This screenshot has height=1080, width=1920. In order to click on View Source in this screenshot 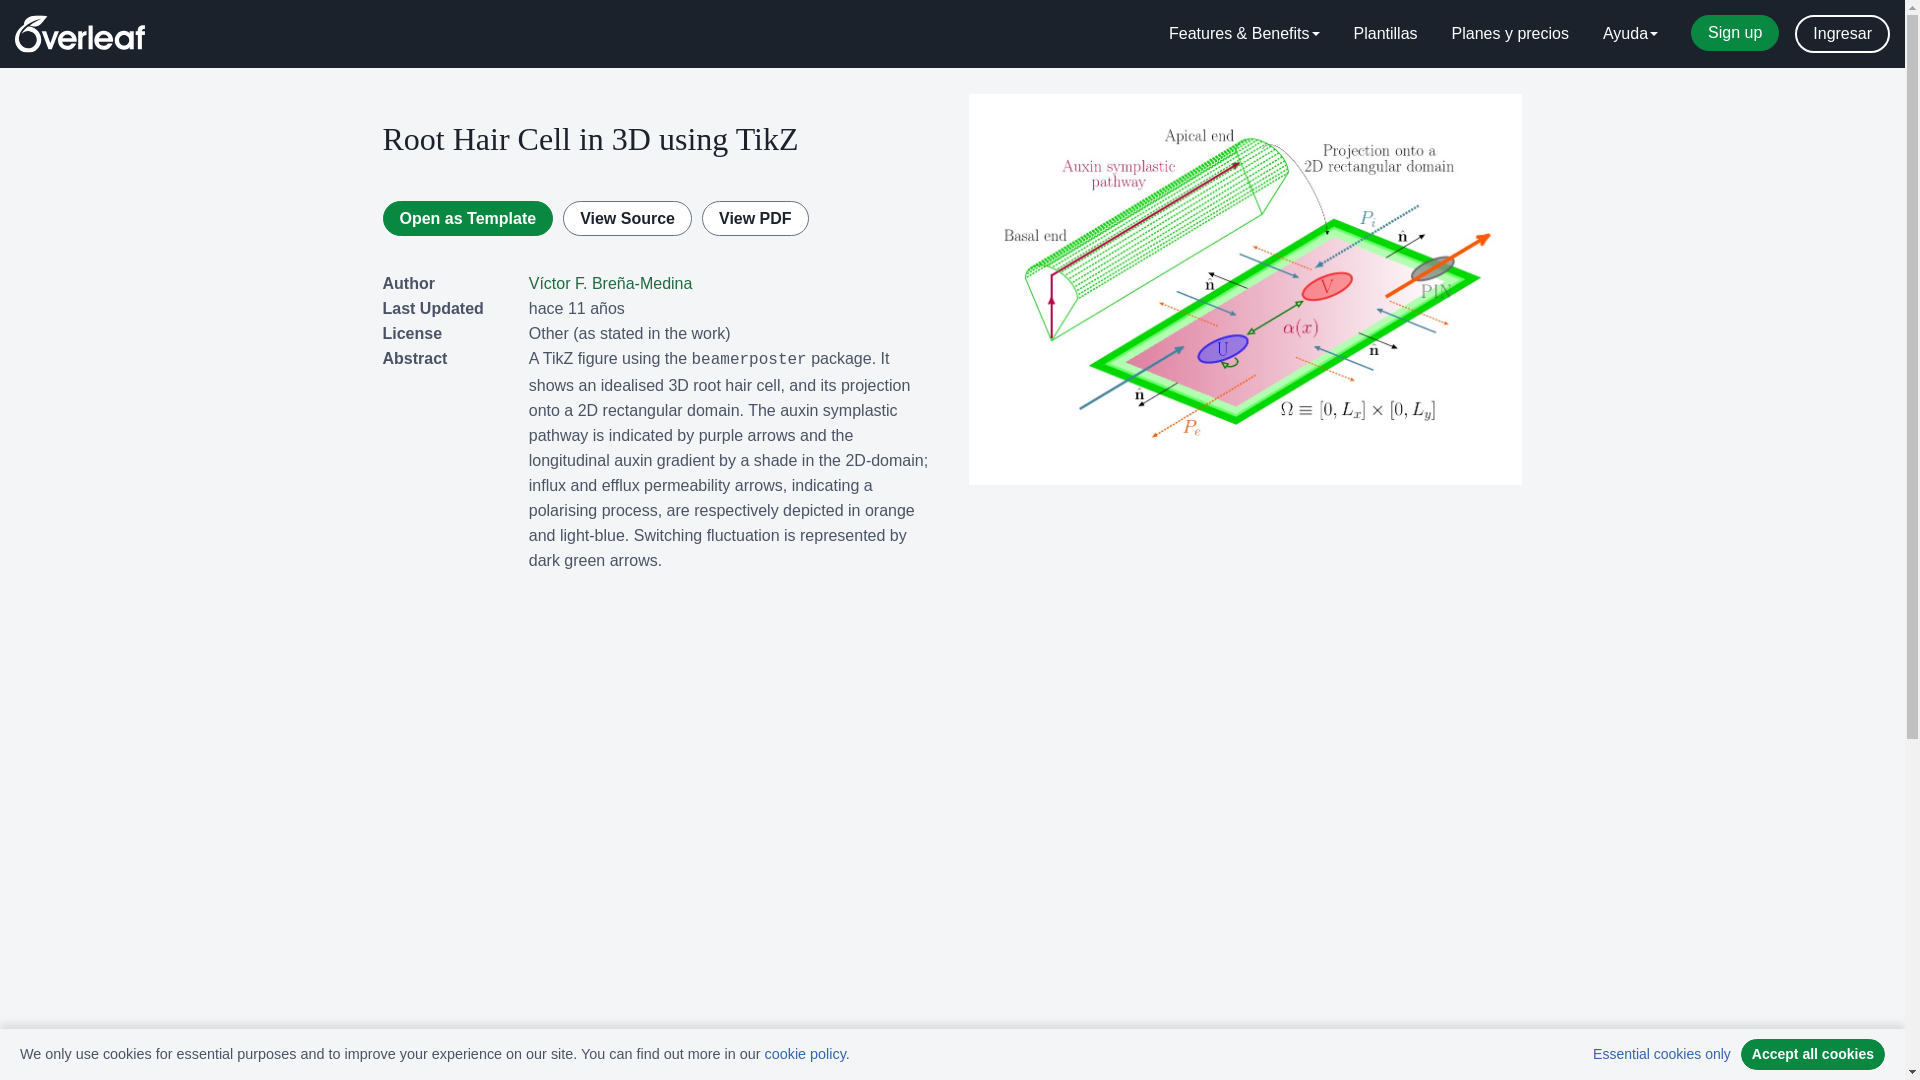, I will do `click(626, 218)`.